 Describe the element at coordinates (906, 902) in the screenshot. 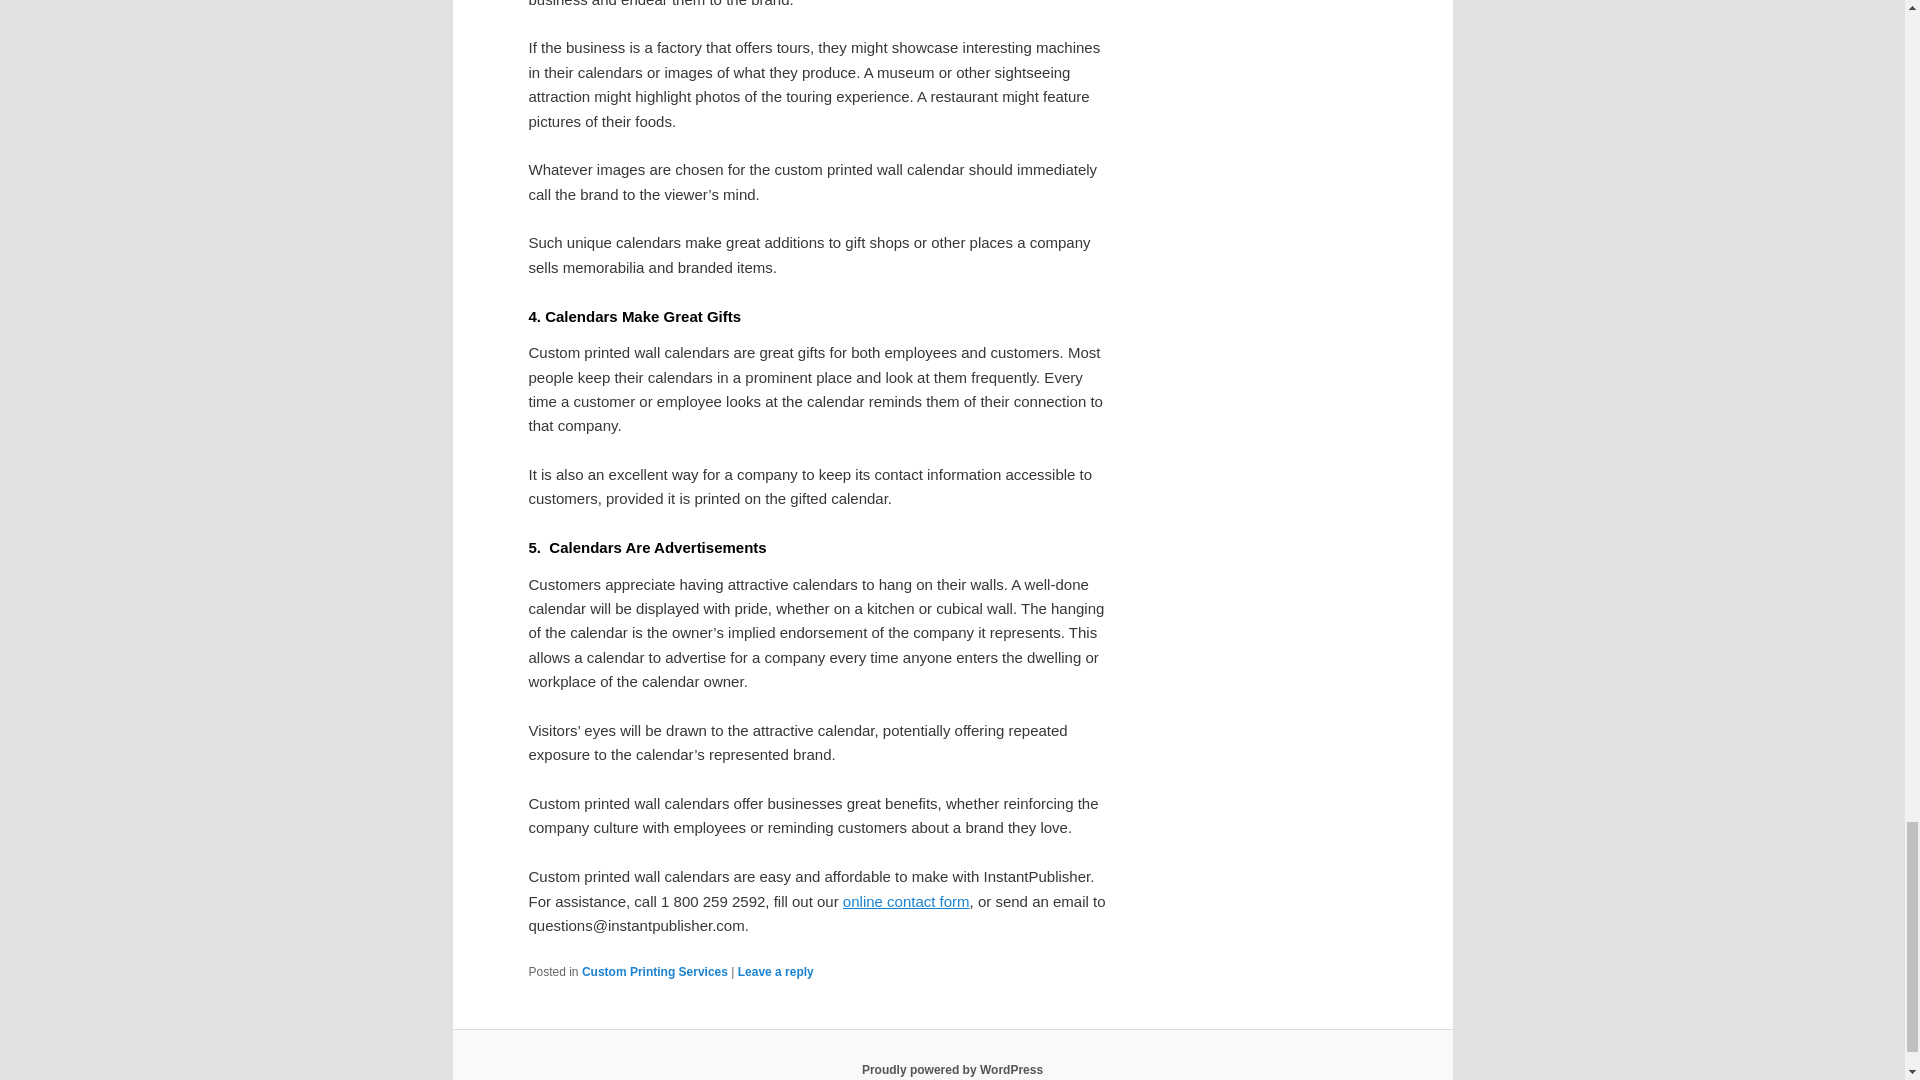

I see `online contact form` at that location.